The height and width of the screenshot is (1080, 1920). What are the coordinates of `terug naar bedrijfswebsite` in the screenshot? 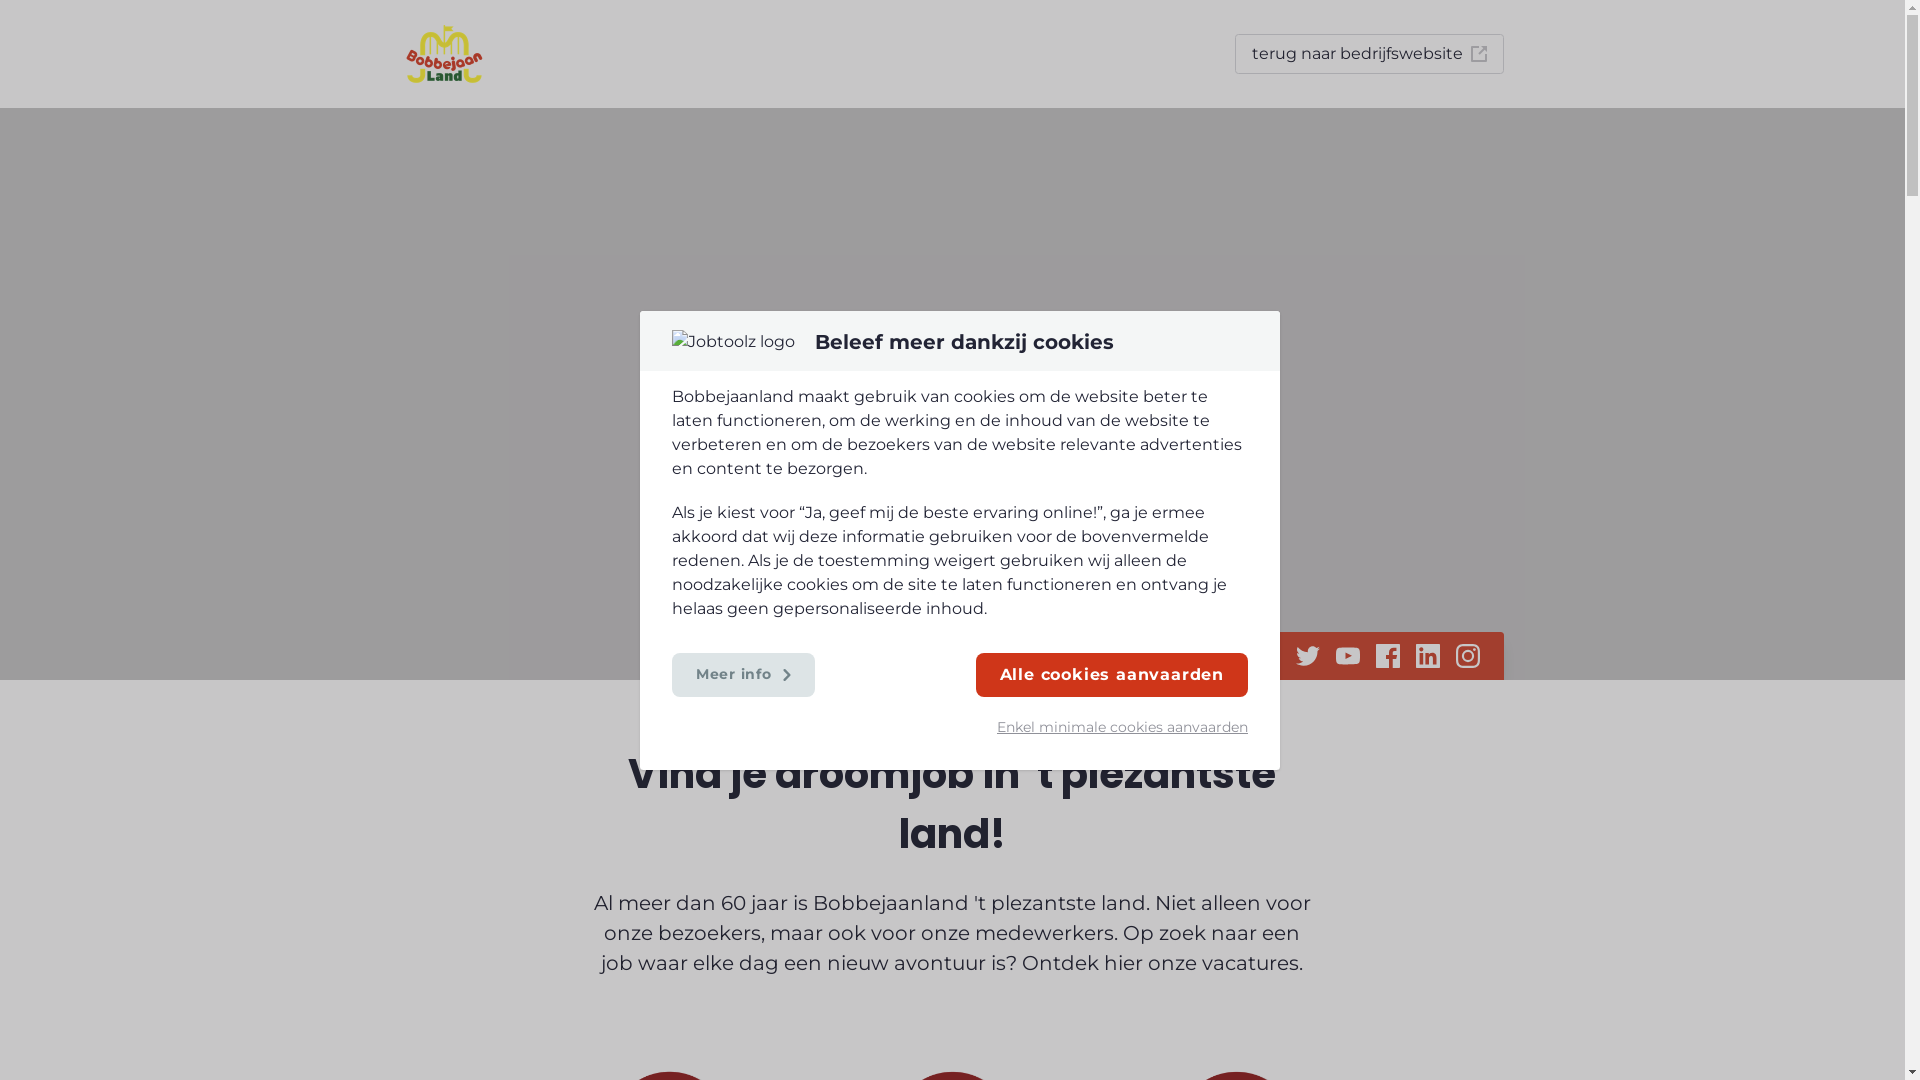 It's located at (1368, 54).